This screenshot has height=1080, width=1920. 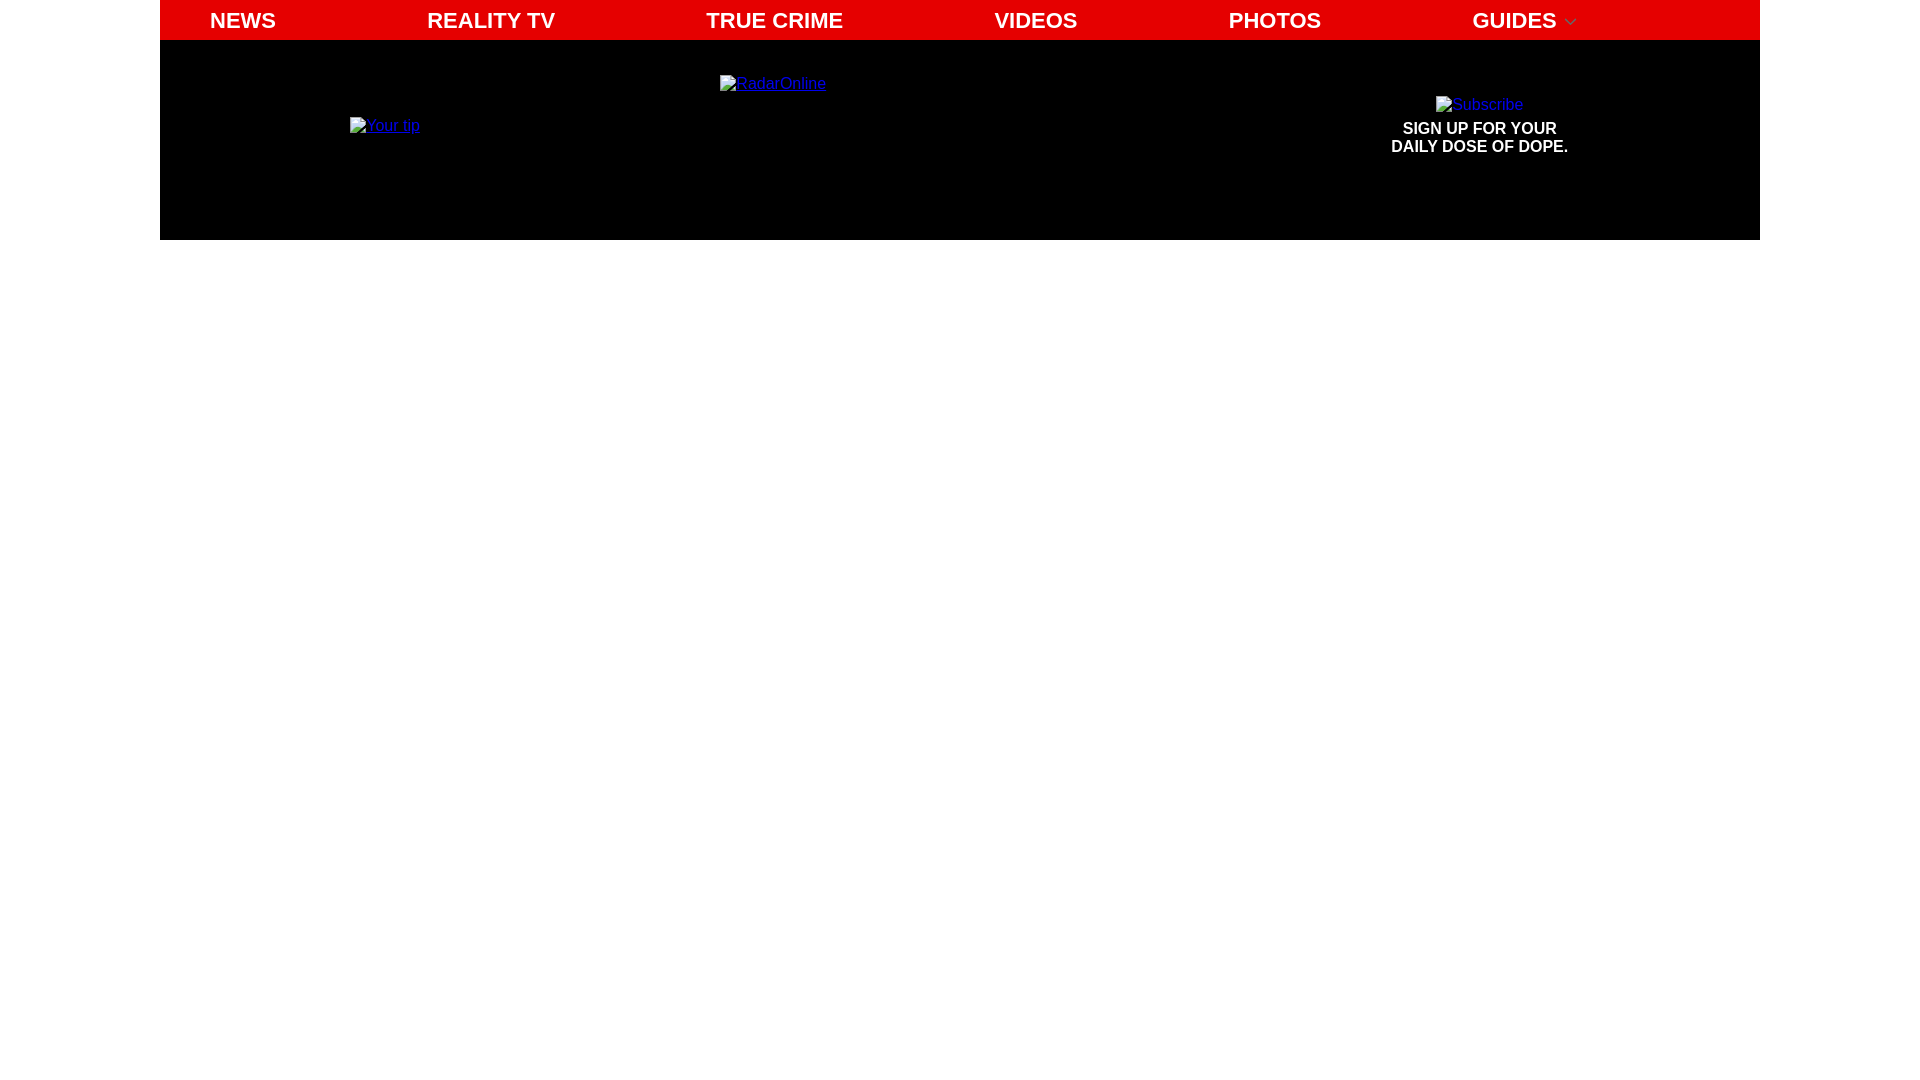 What do you see at coordinates (384, 124) in the screenshot?
I see `Email us your tip` at bounding box center [384, 124].